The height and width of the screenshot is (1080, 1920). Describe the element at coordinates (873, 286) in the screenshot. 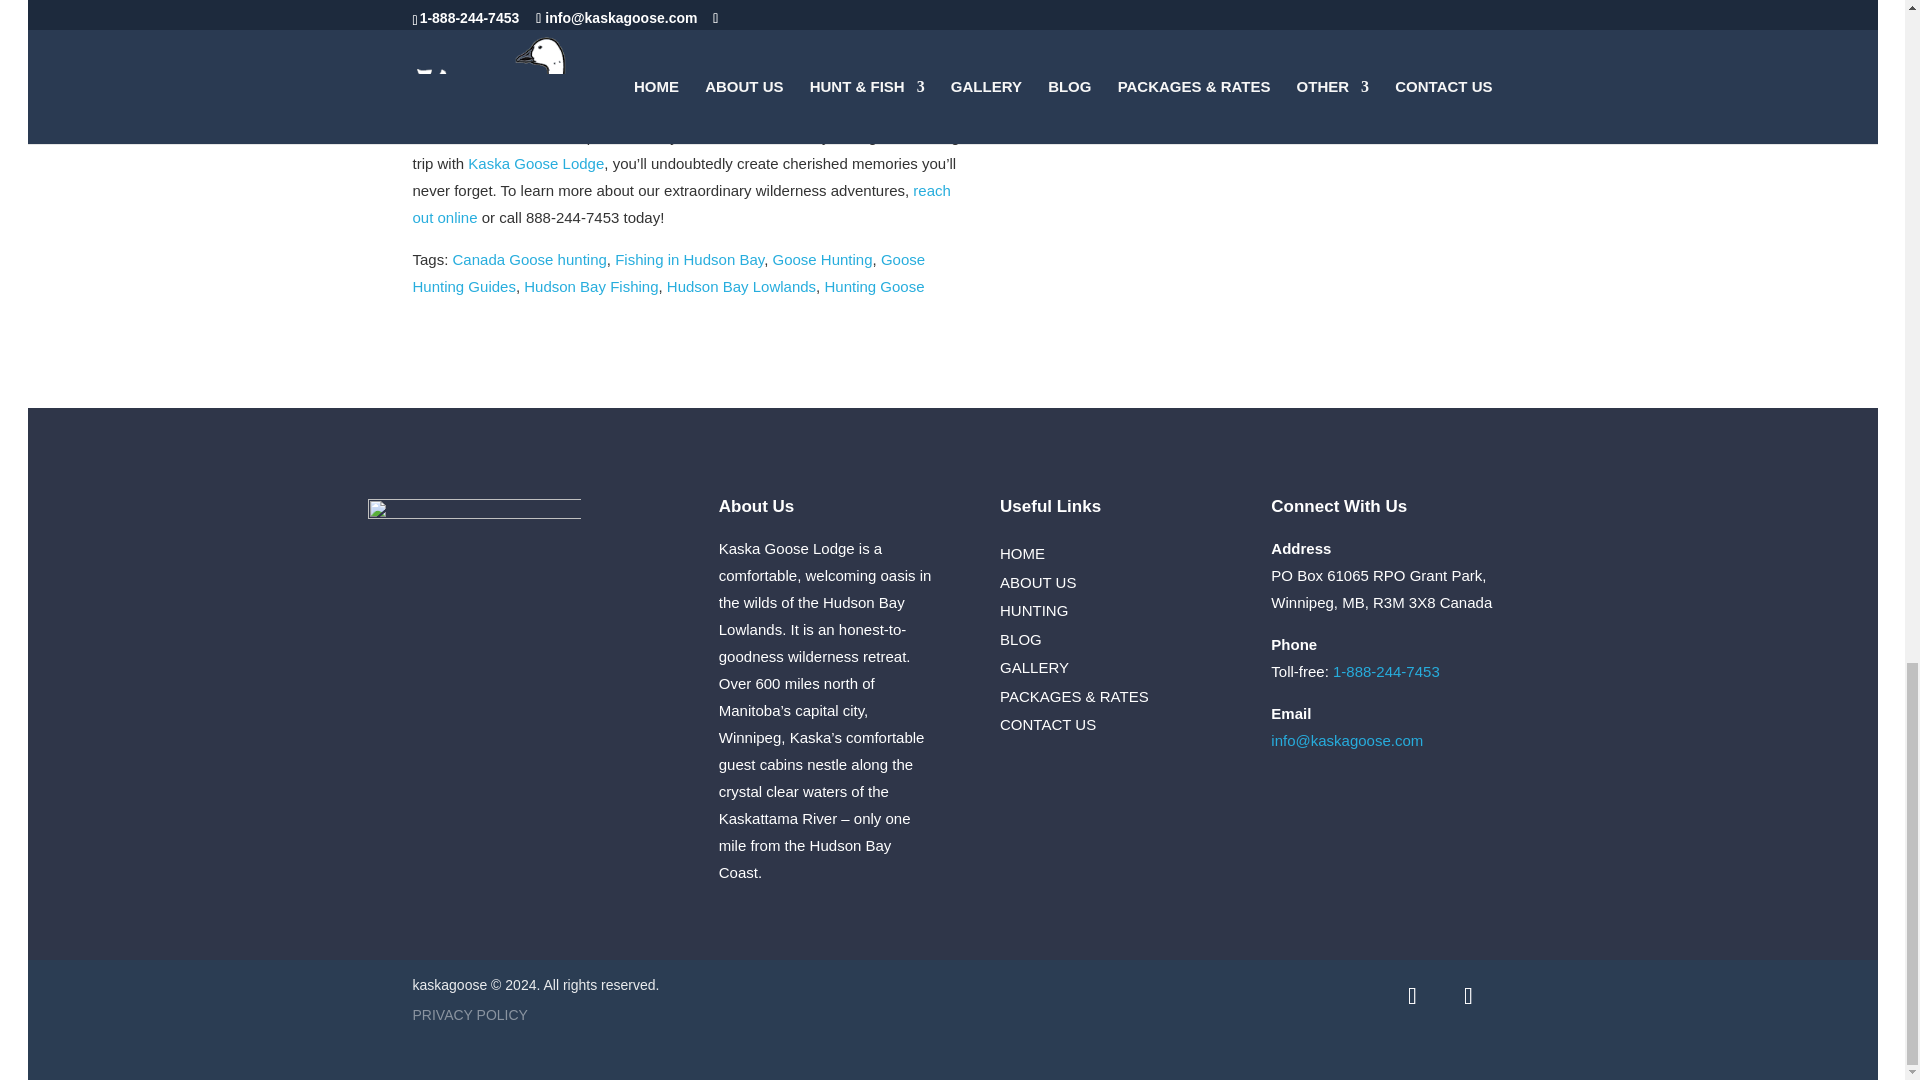

I see `Hunting Goose` at that location.